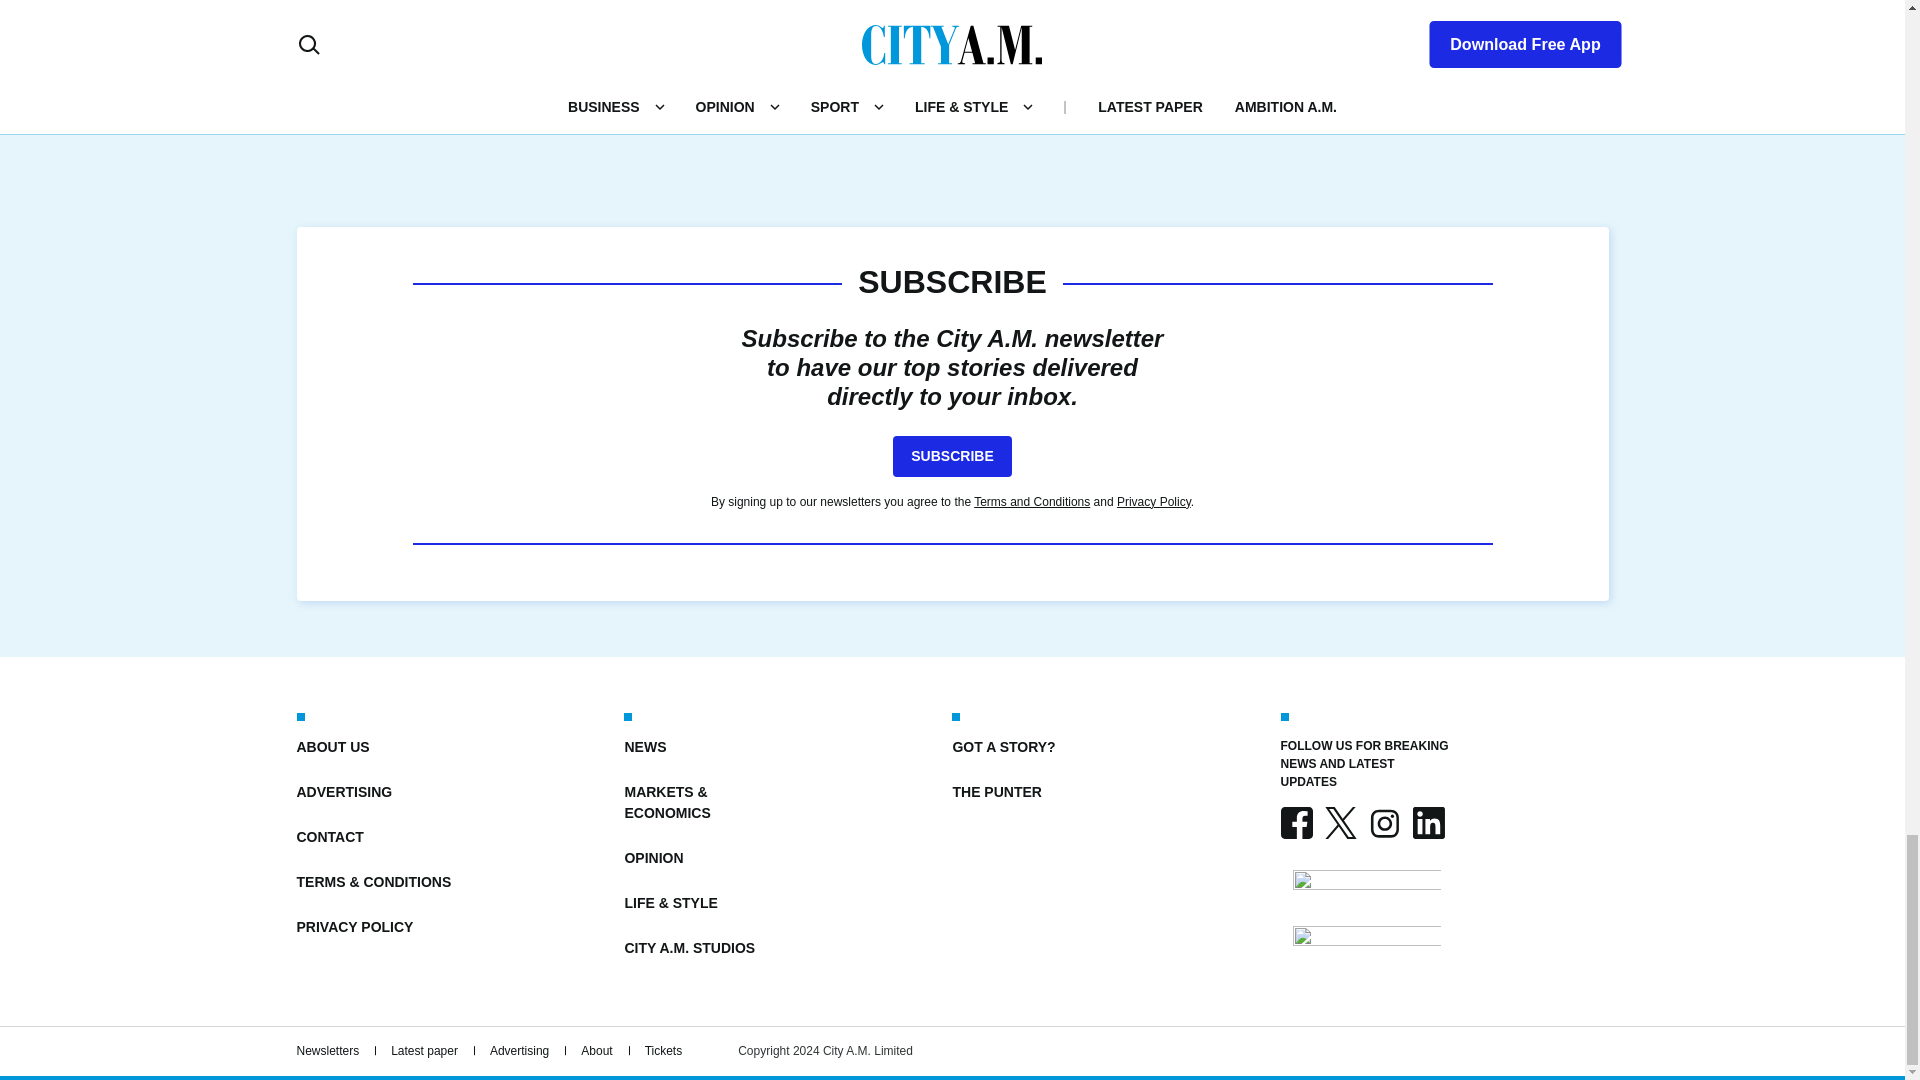 This screenshot has width=1920, height=1080. What do you see at coordinates (1340, 822) in the screenshot?
I see `X` at bounding box center [1340, 822].